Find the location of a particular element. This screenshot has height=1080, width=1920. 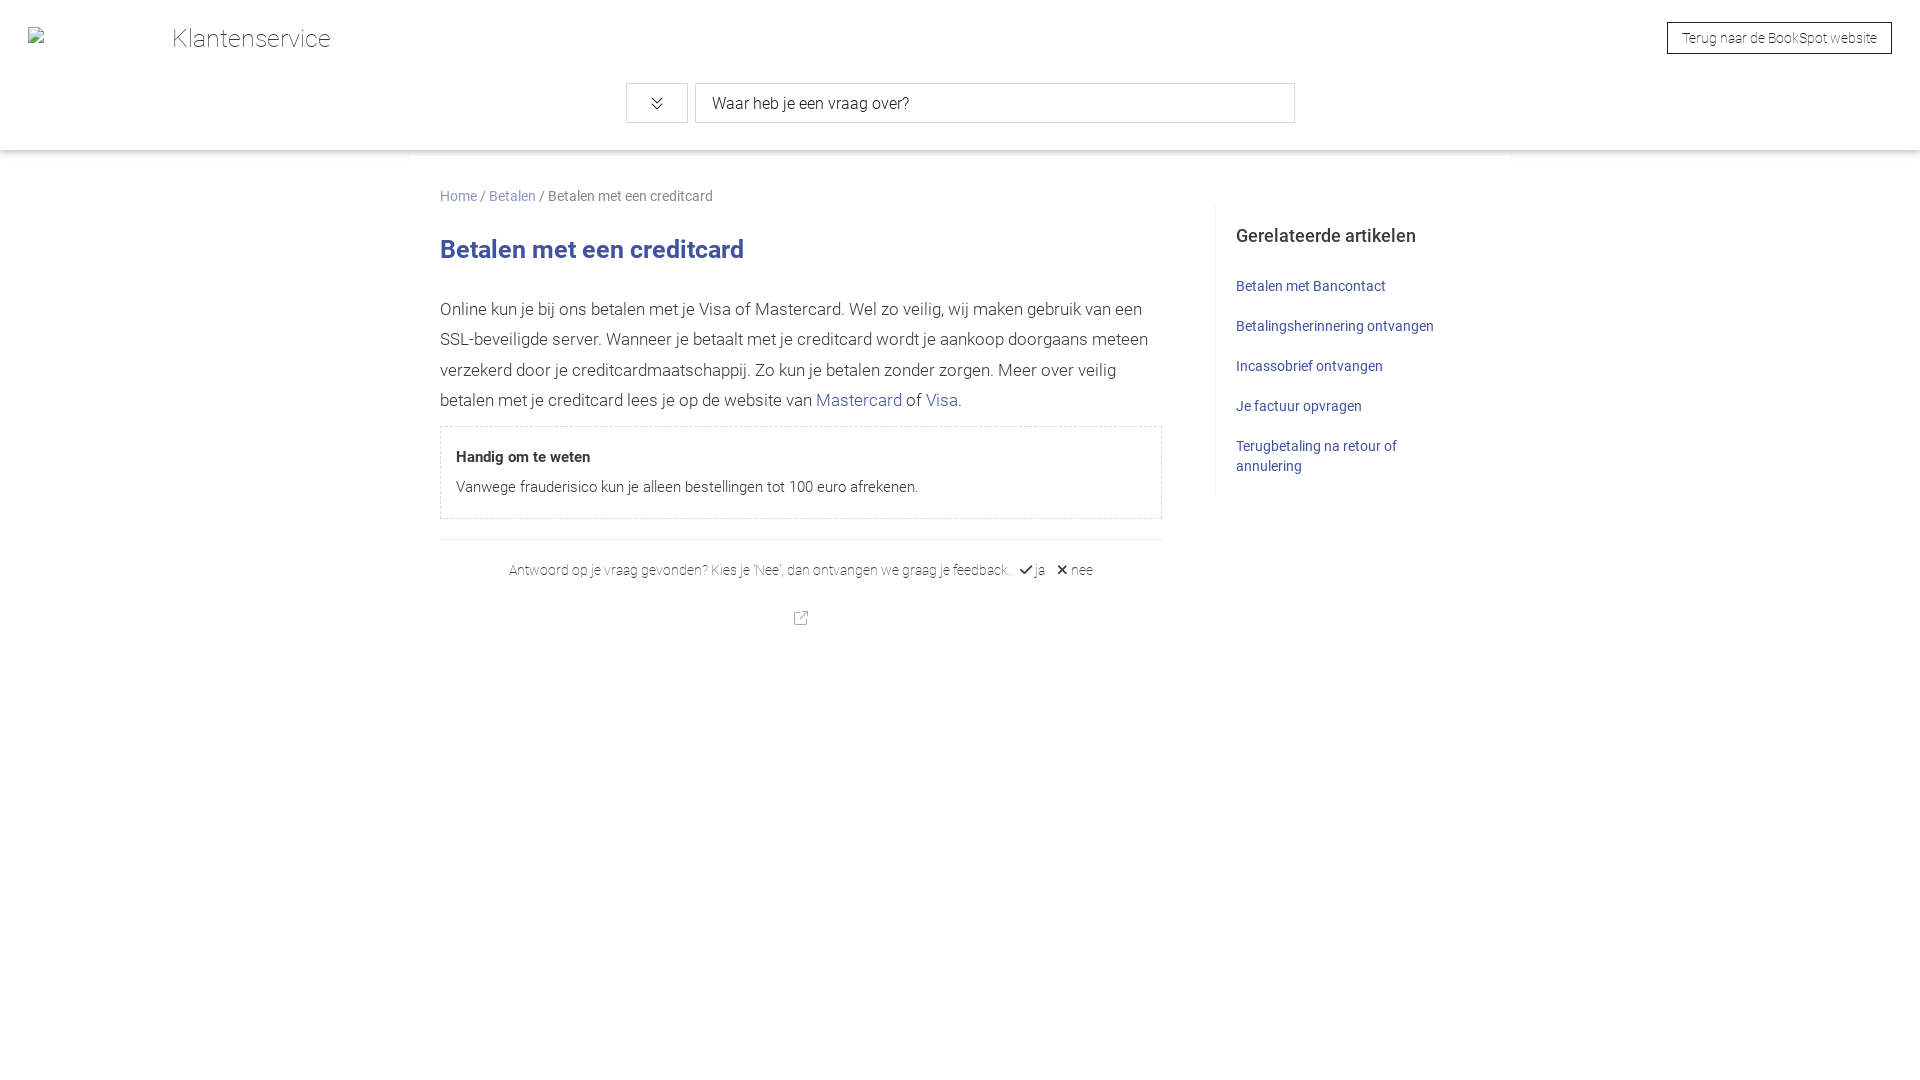

Betalingsherinnering ontvangen is located at coordinates (1335, 326).